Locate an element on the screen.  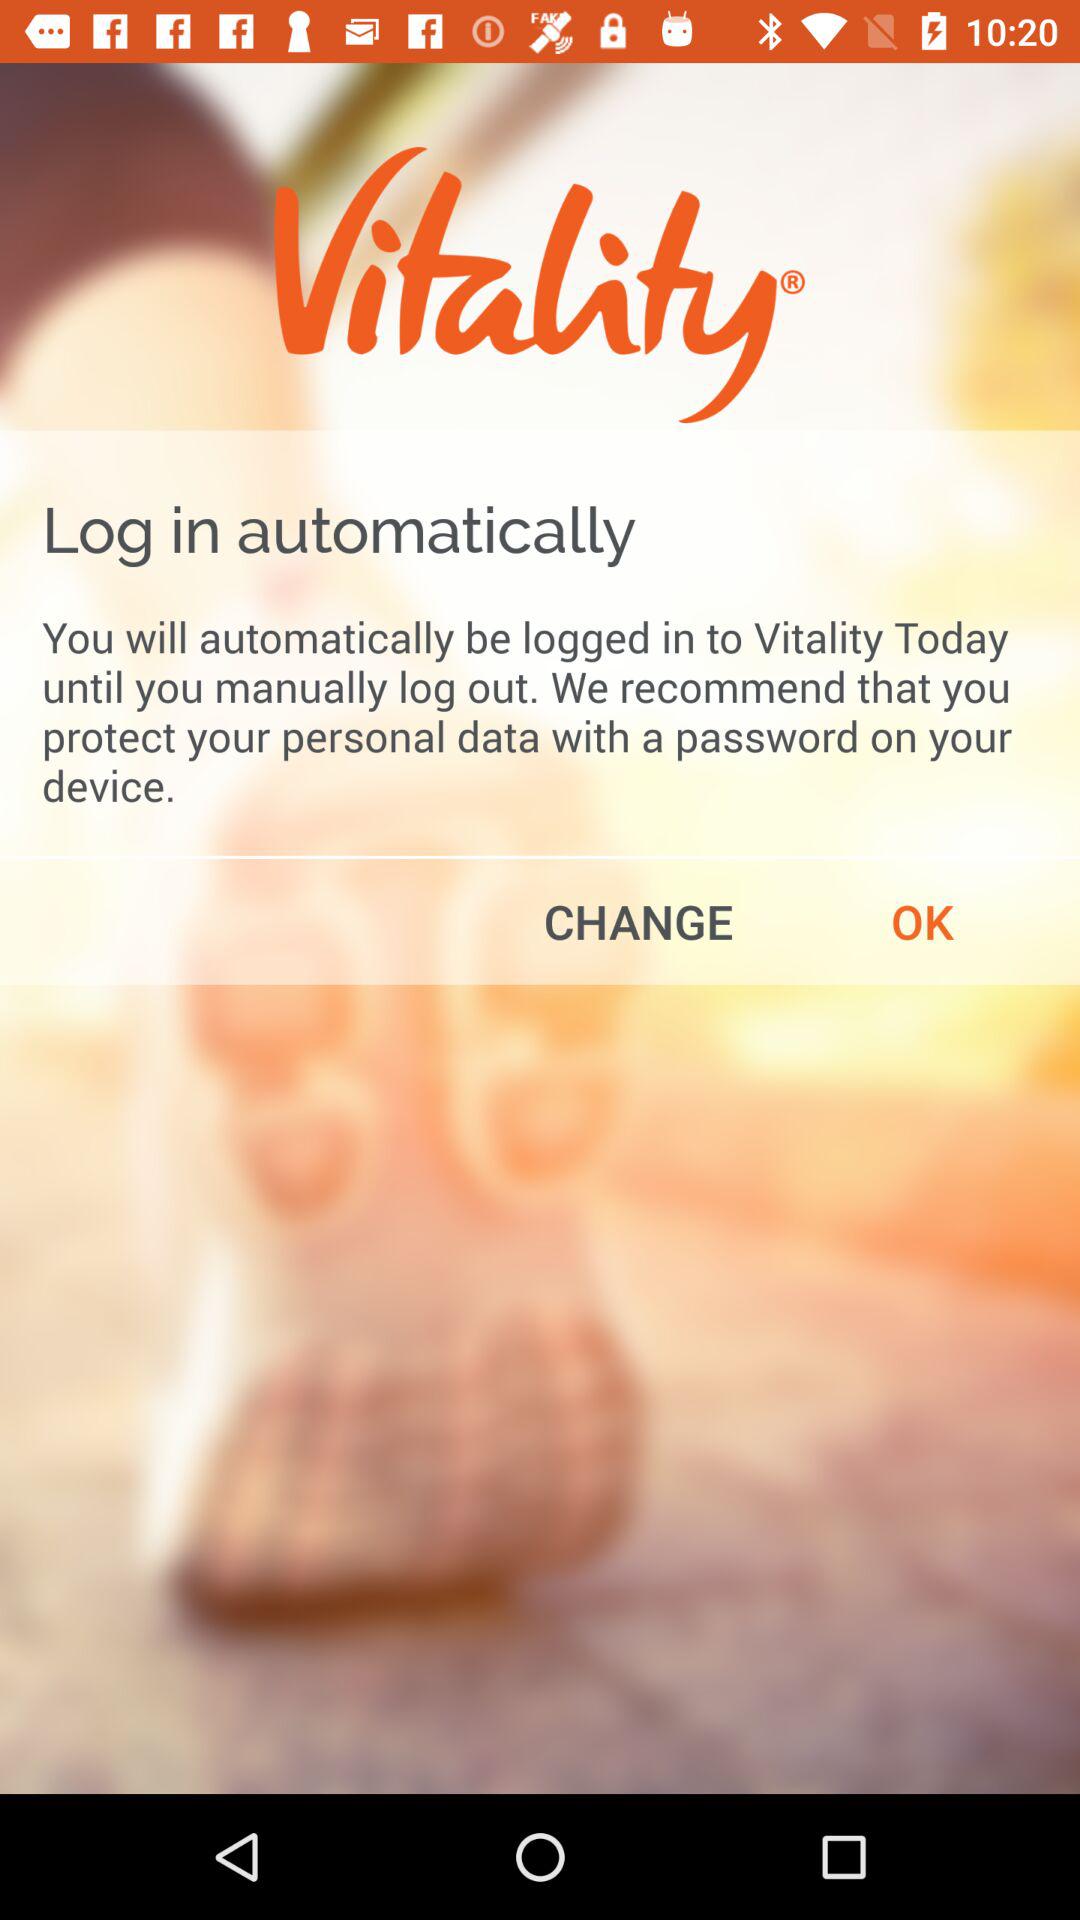
tap item next to ok item is located at coordinates (638, 921).